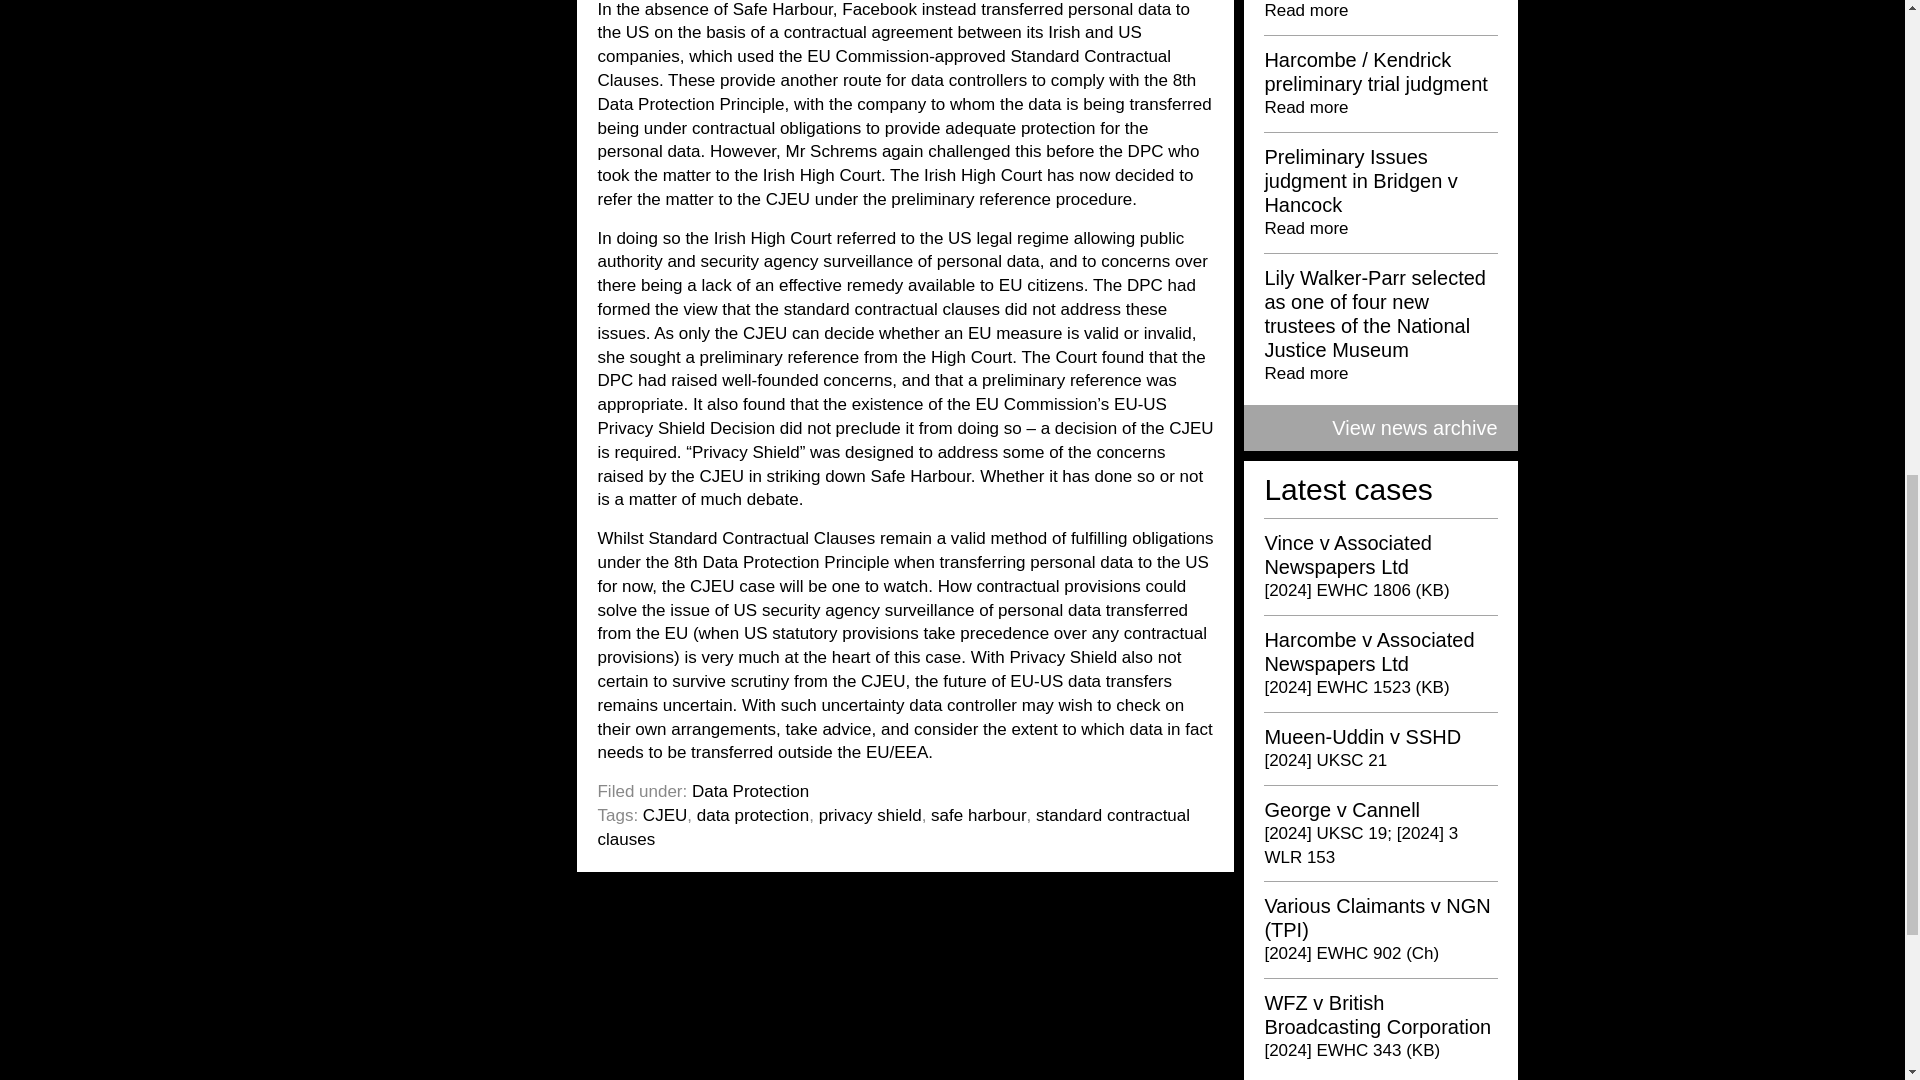 The image size is (1920, 1080). Describe the element at coordinates (750, 791) in the screenshot. I see `Data Protection` at that location.